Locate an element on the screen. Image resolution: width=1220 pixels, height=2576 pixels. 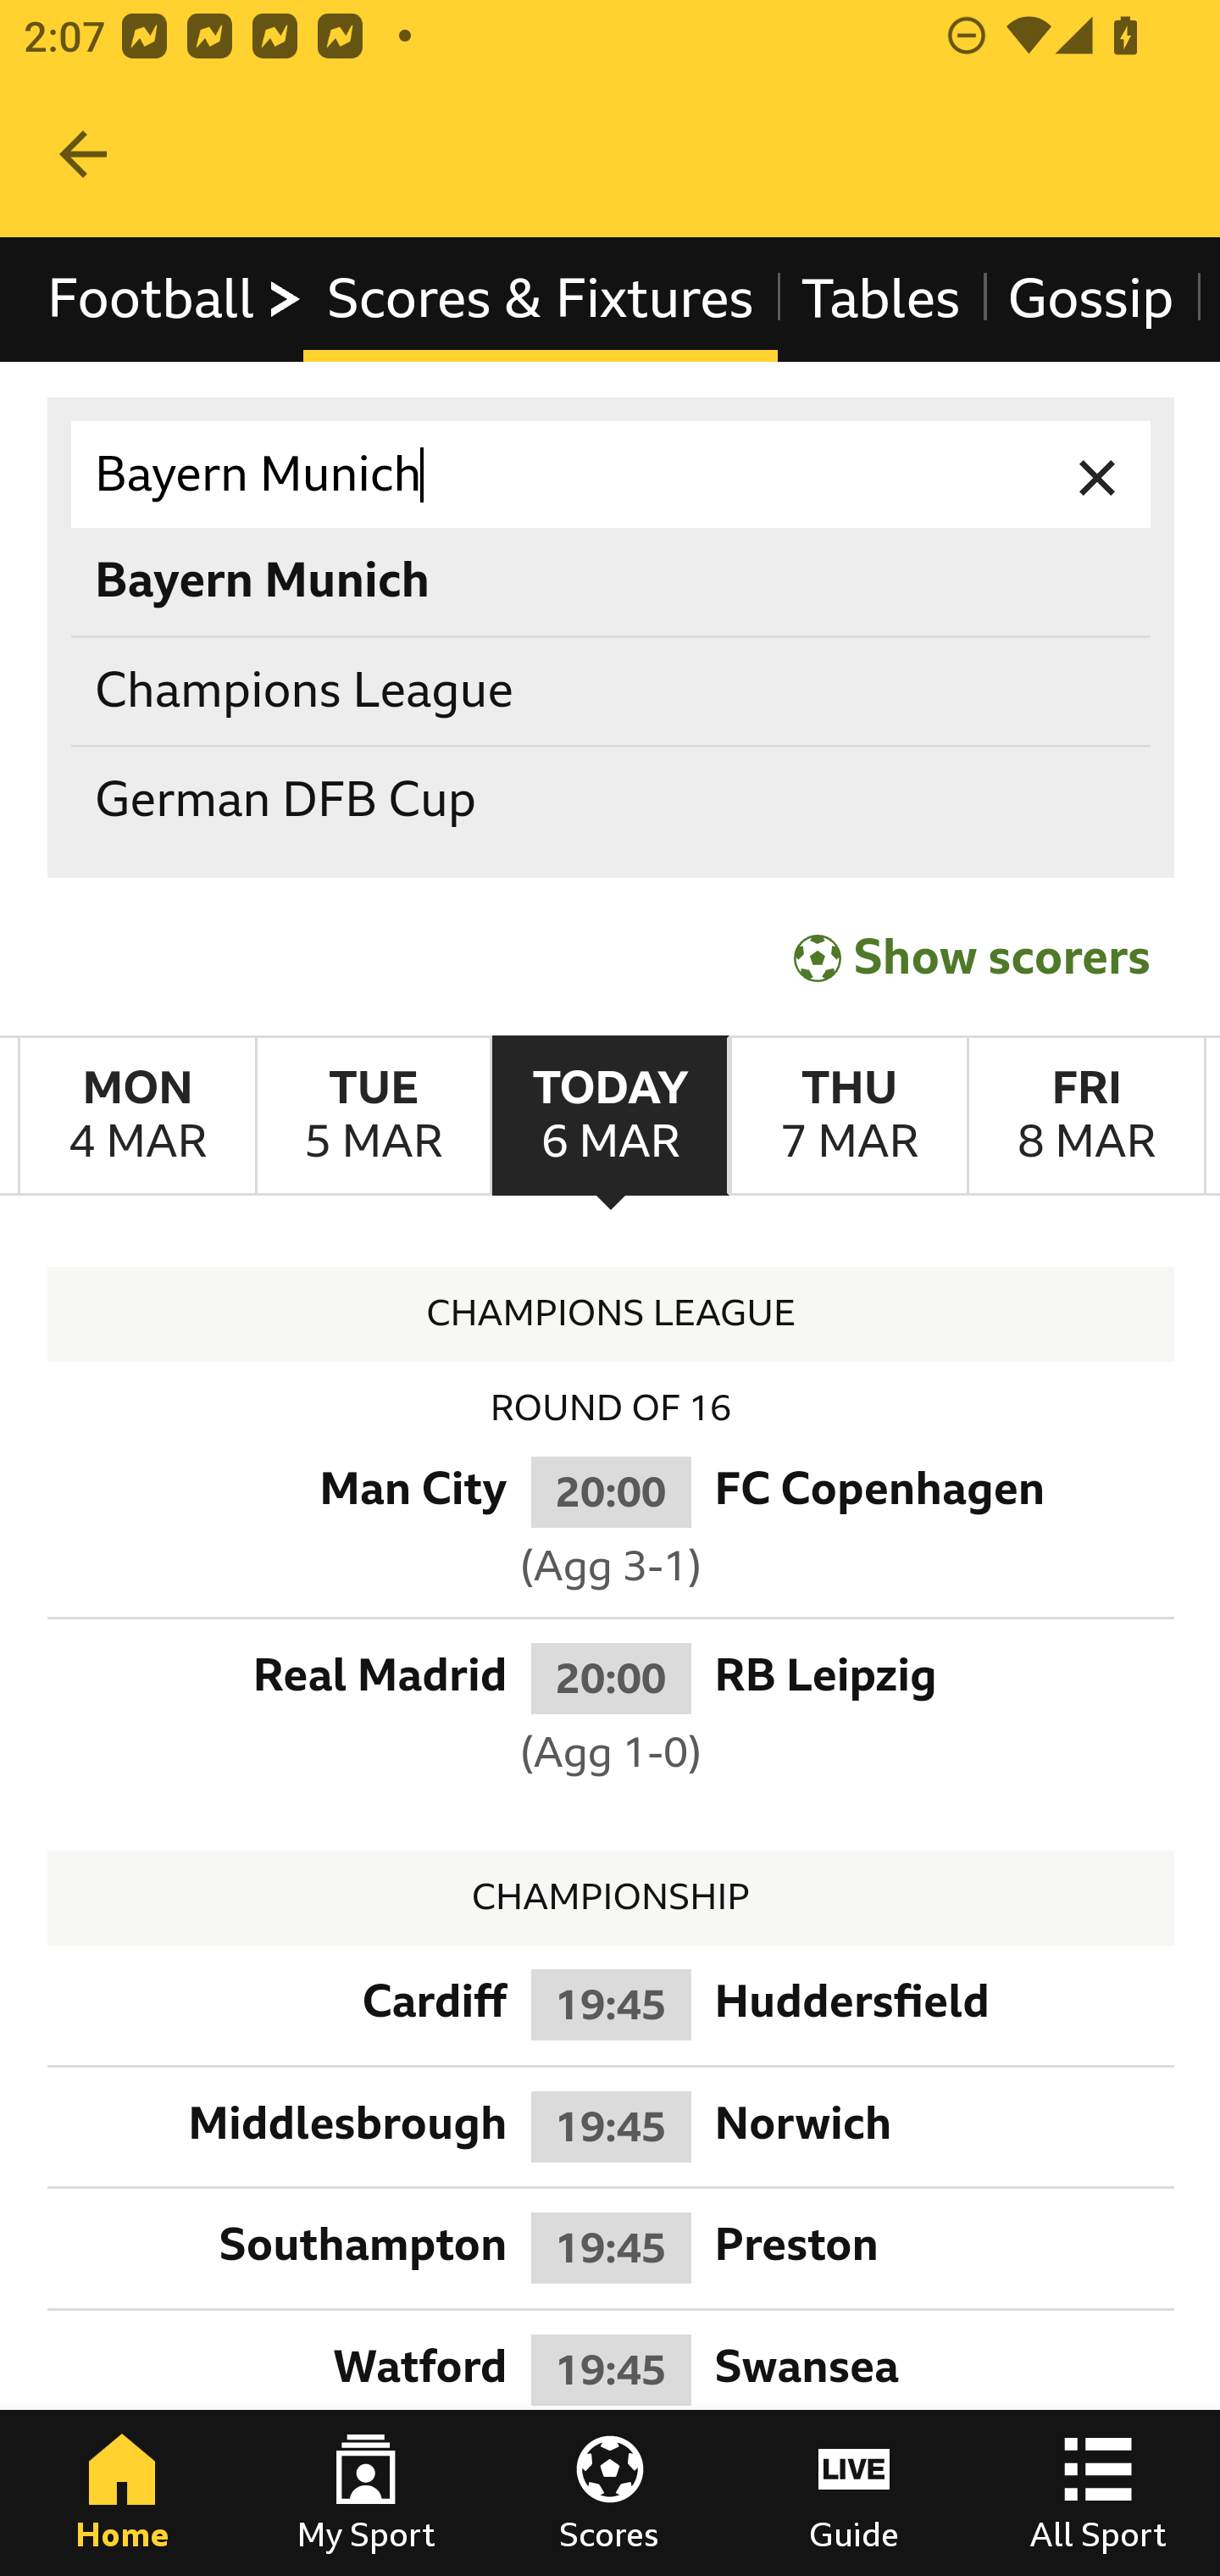
My Sport is located at coordinates (366, 2493).